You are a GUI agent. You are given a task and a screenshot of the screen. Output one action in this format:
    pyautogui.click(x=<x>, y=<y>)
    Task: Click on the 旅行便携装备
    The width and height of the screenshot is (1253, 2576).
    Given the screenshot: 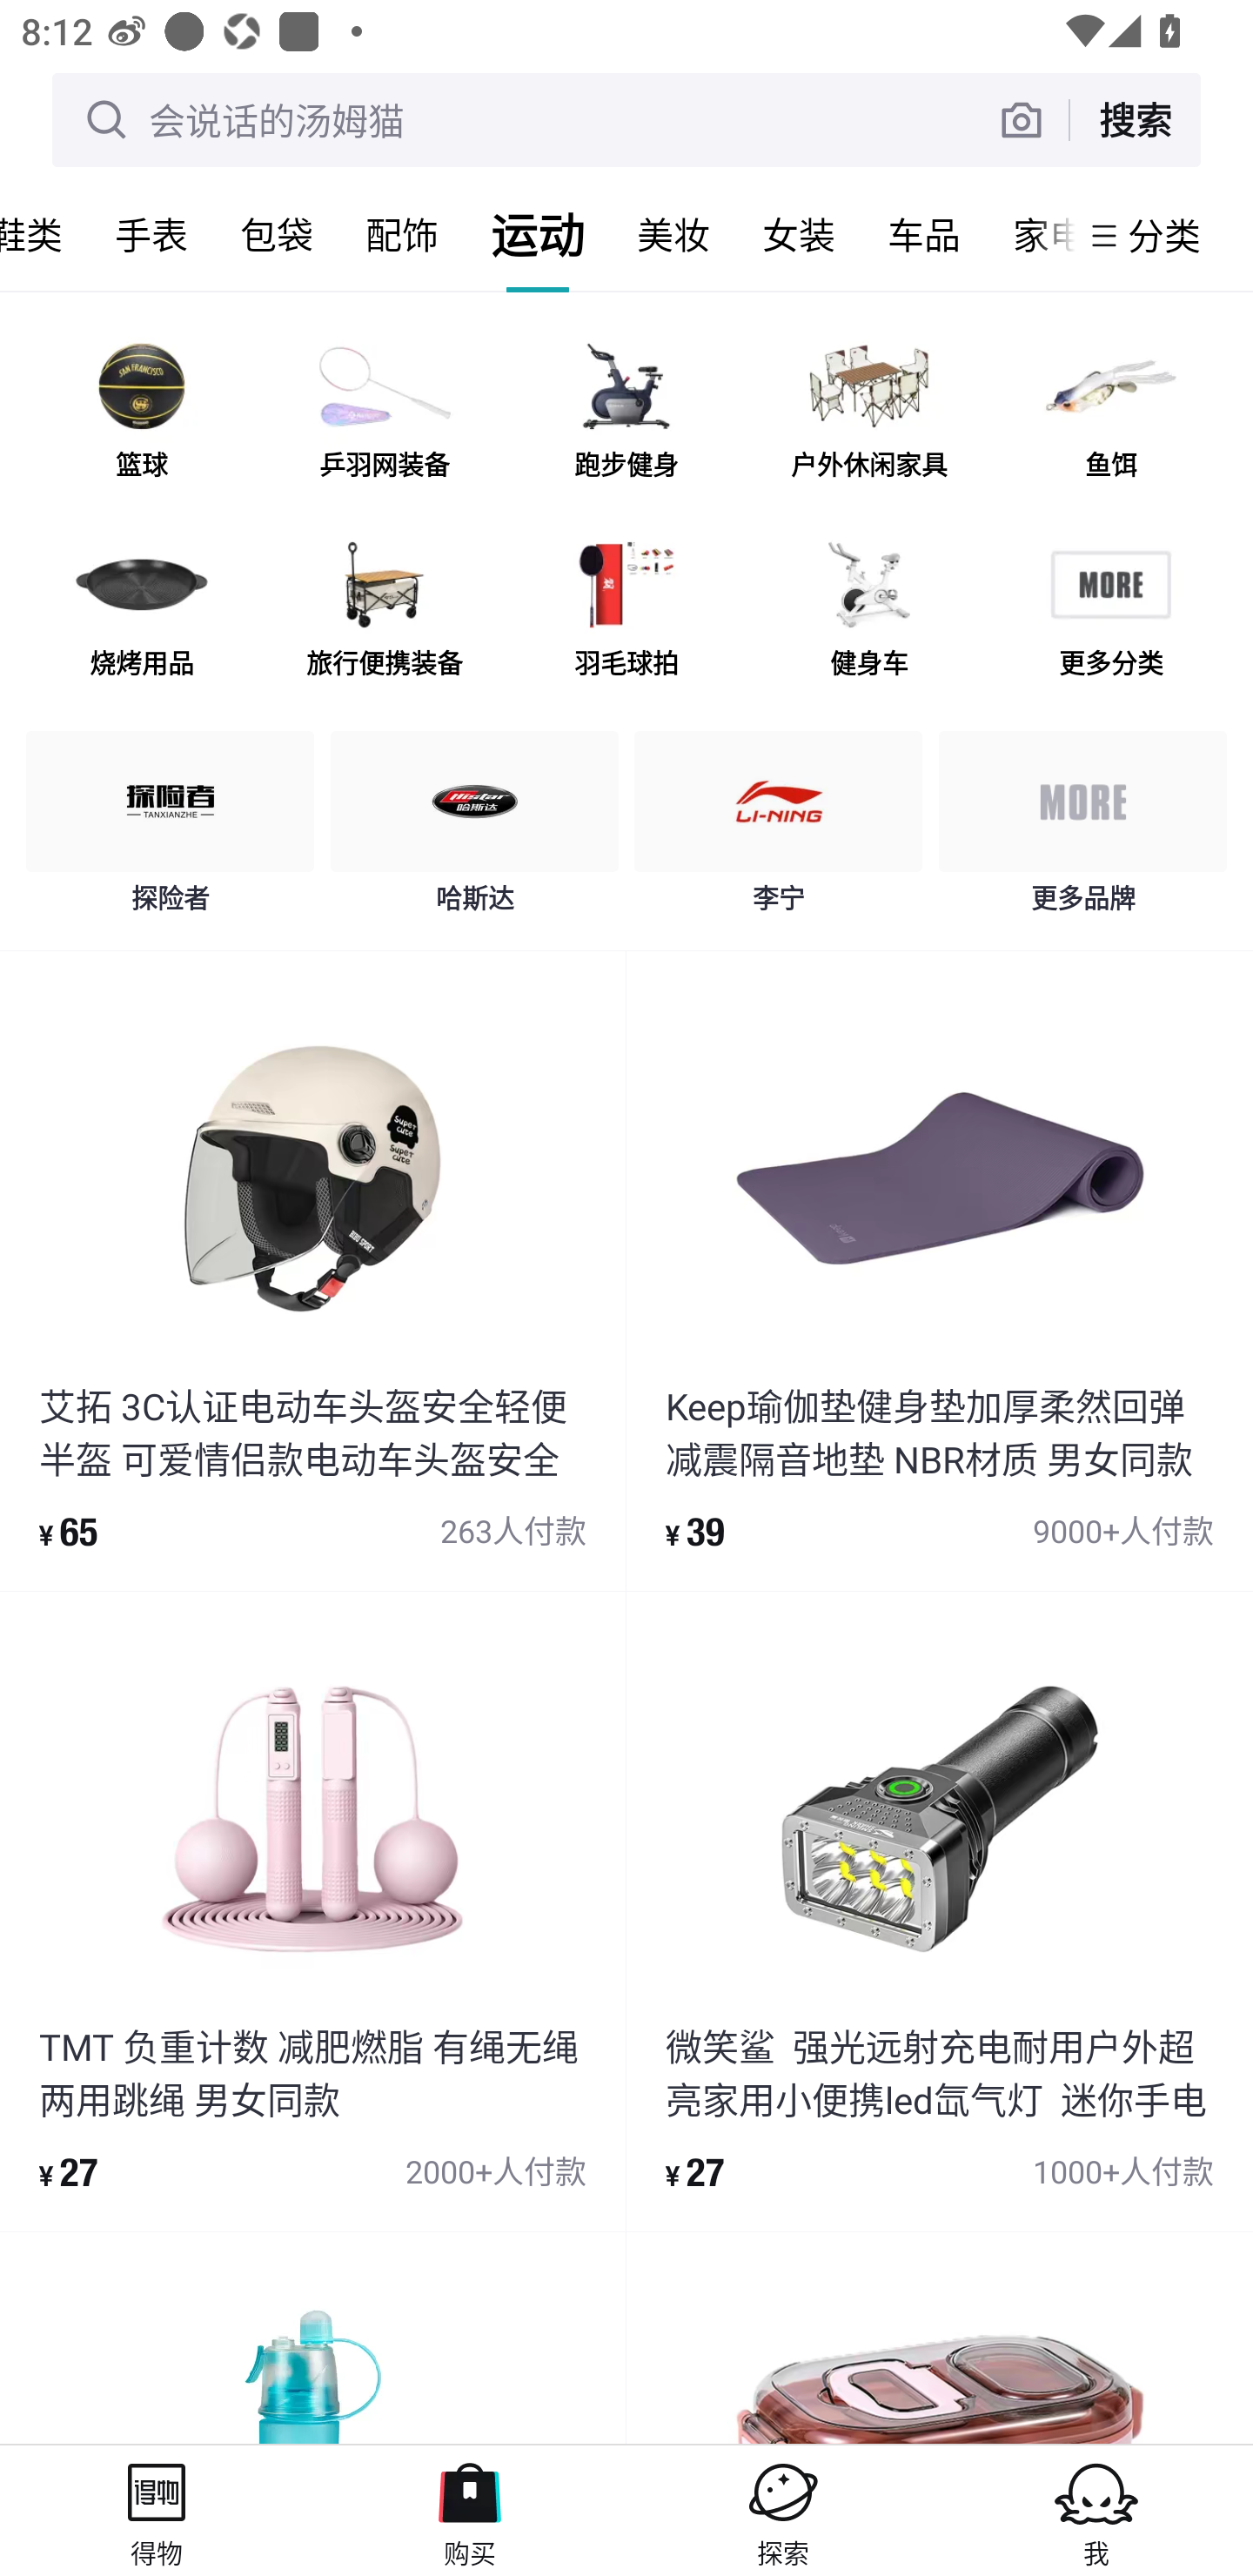 What is the action you would take?
    pyautogui.click(x=384, y=611)
    